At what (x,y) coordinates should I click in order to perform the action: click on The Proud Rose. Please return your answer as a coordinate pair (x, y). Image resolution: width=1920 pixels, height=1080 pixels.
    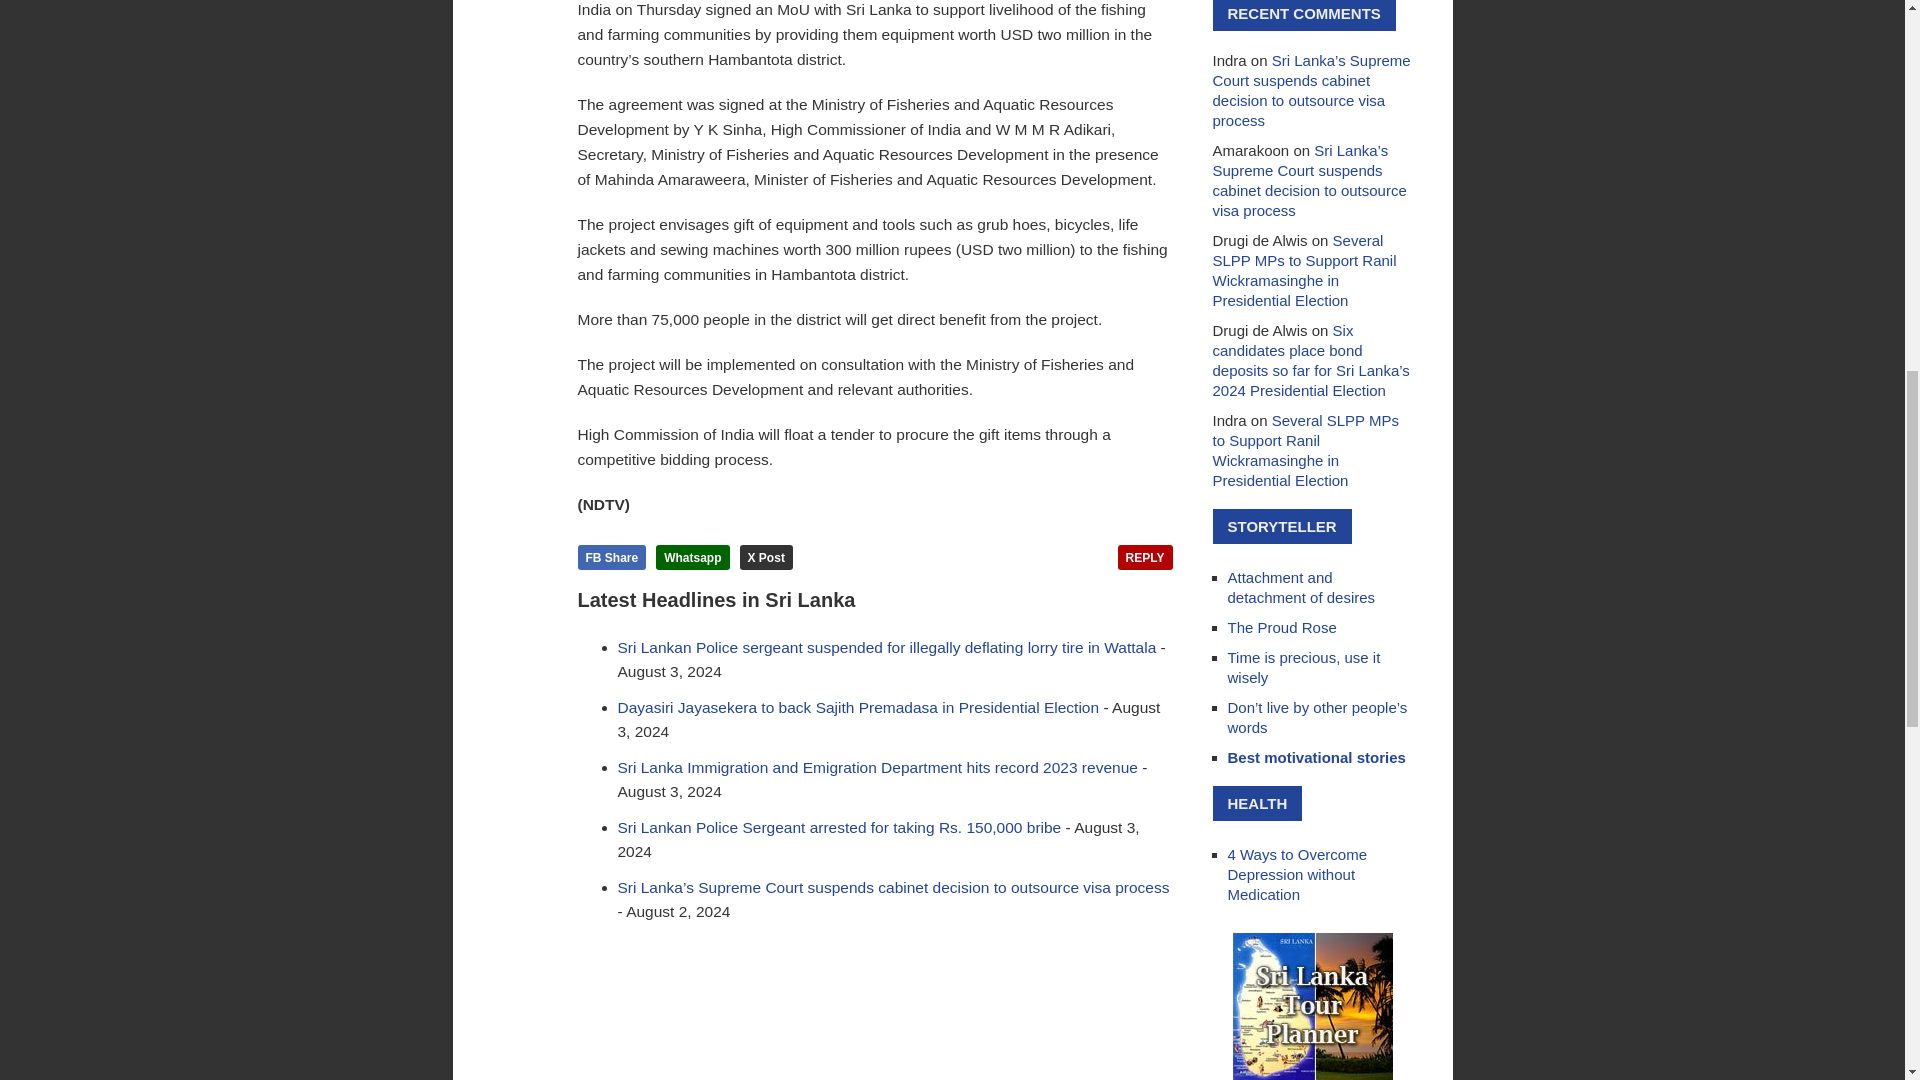
    Looking at the image, I should click on (1282, 627).